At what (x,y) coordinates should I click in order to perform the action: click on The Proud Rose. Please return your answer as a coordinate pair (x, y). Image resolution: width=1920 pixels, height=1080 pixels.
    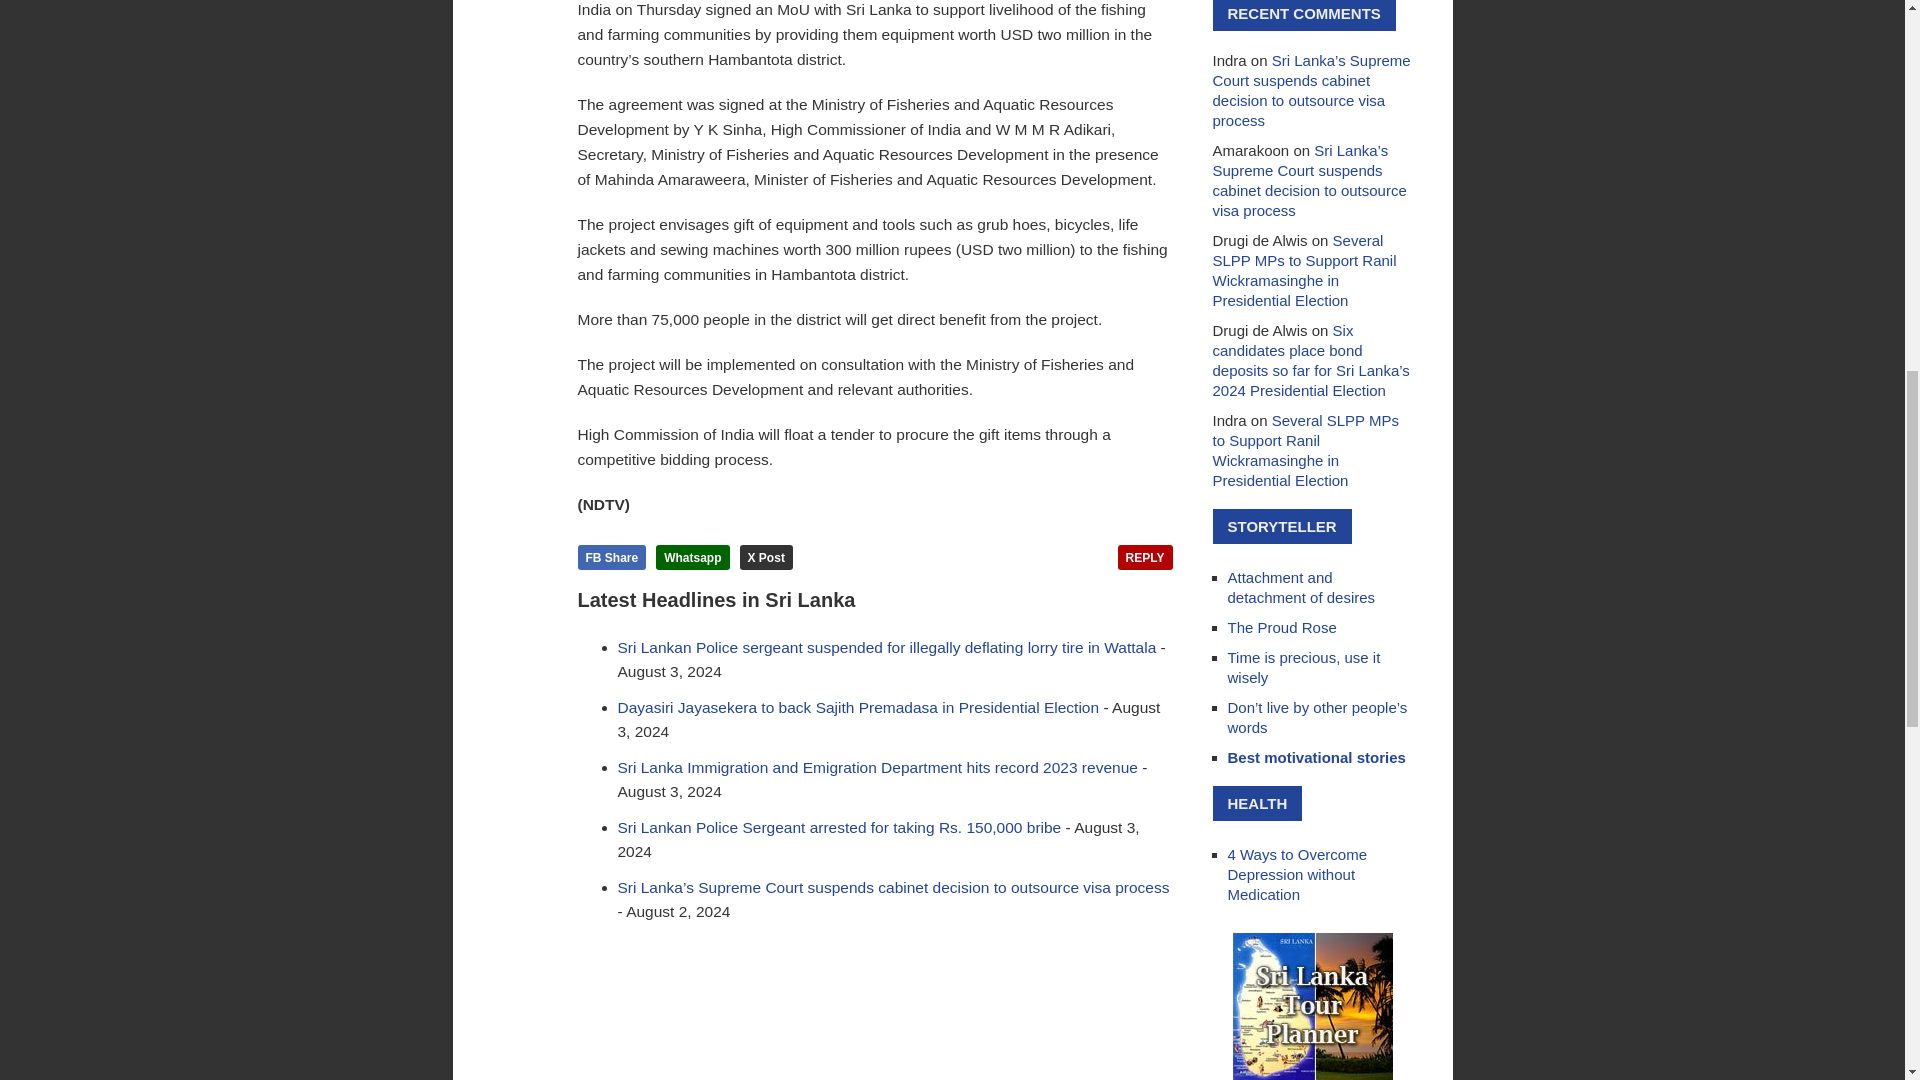
    Looking at the image, I should click on (1282, 627).